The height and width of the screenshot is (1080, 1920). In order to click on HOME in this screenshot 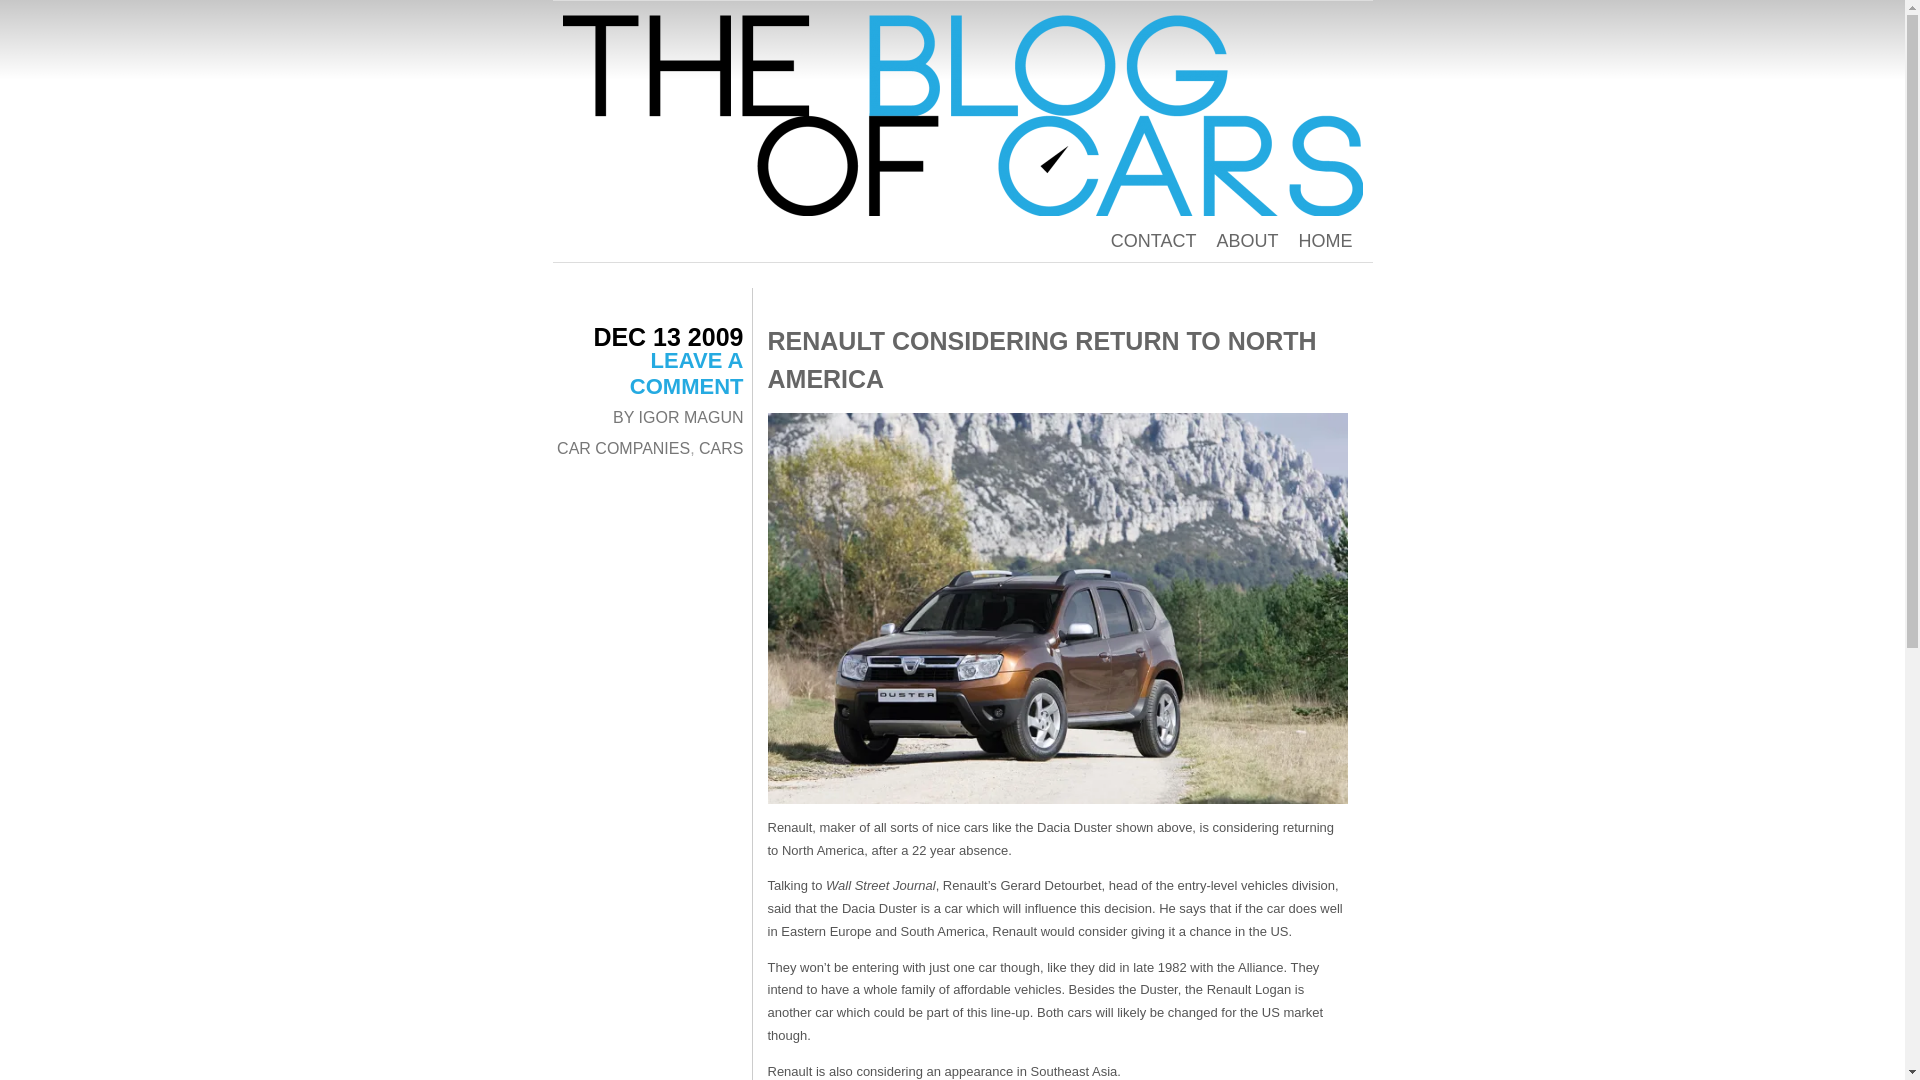, I will do `click(1324, 240)`.